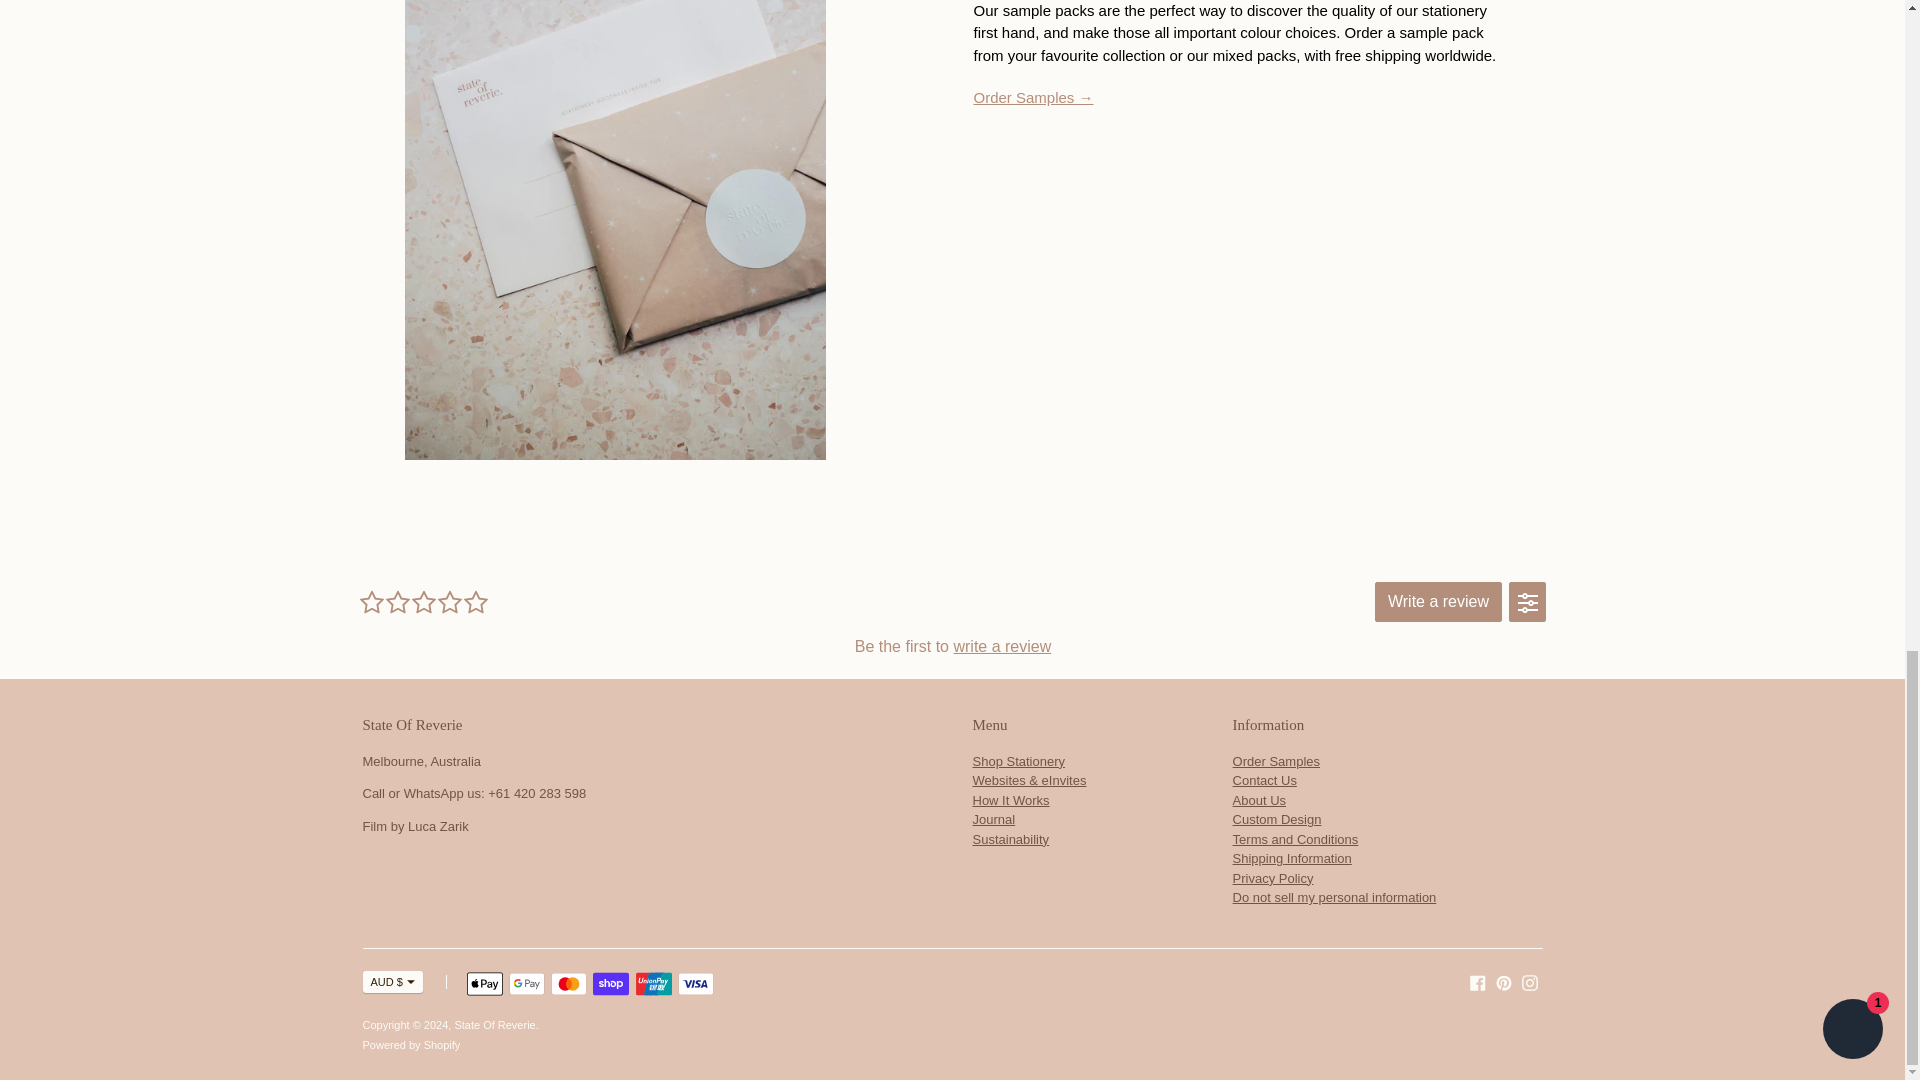 The height and width of the screenshot is (1080, 1920). What do you see at coordinates (611, 984) in the screenshot?
I see `Shop Pay` at bounding box center [611, 984].